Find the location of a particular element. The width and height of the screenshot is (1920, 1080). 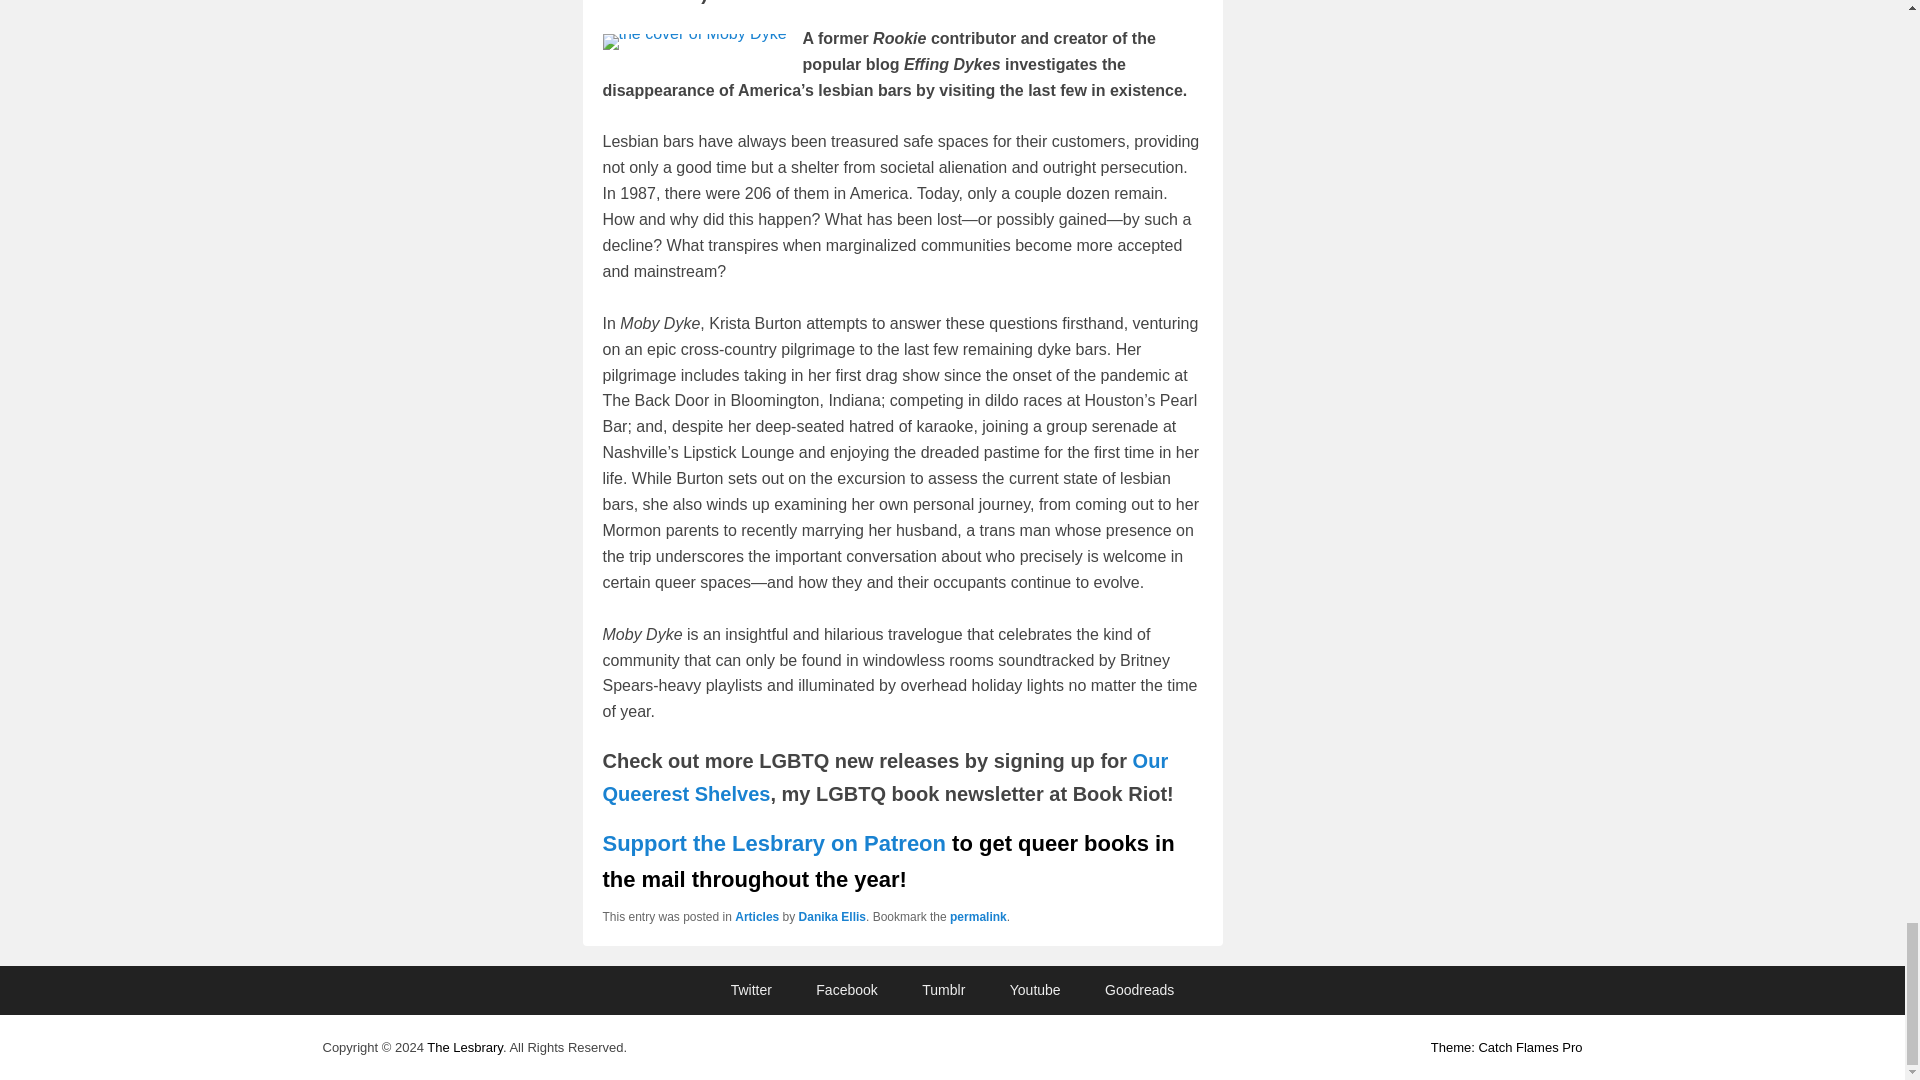

Theme: Catch Flames Pro is located at coordinates (1506, 1048).